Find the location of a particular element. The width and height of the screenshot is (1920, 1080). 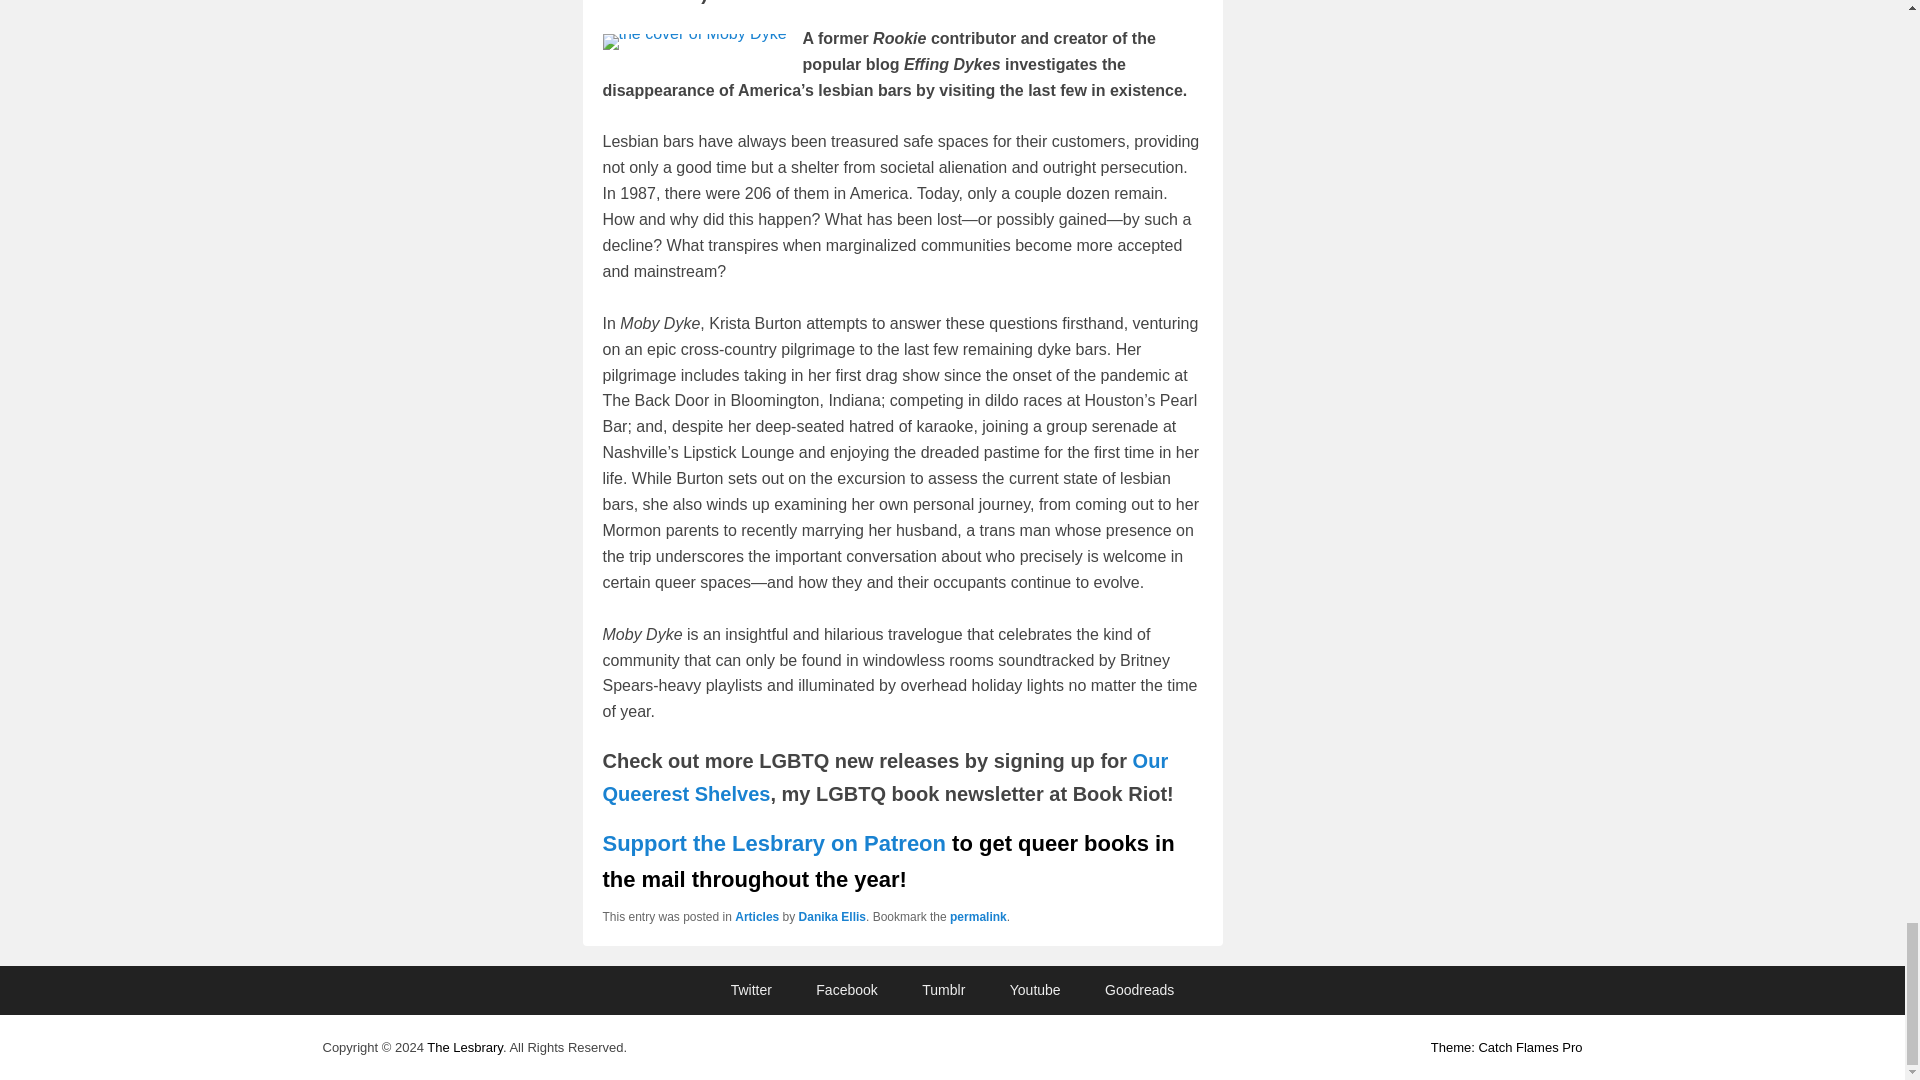

Theme: Catch Flames Pro is located at coordinates (1506, 1048).